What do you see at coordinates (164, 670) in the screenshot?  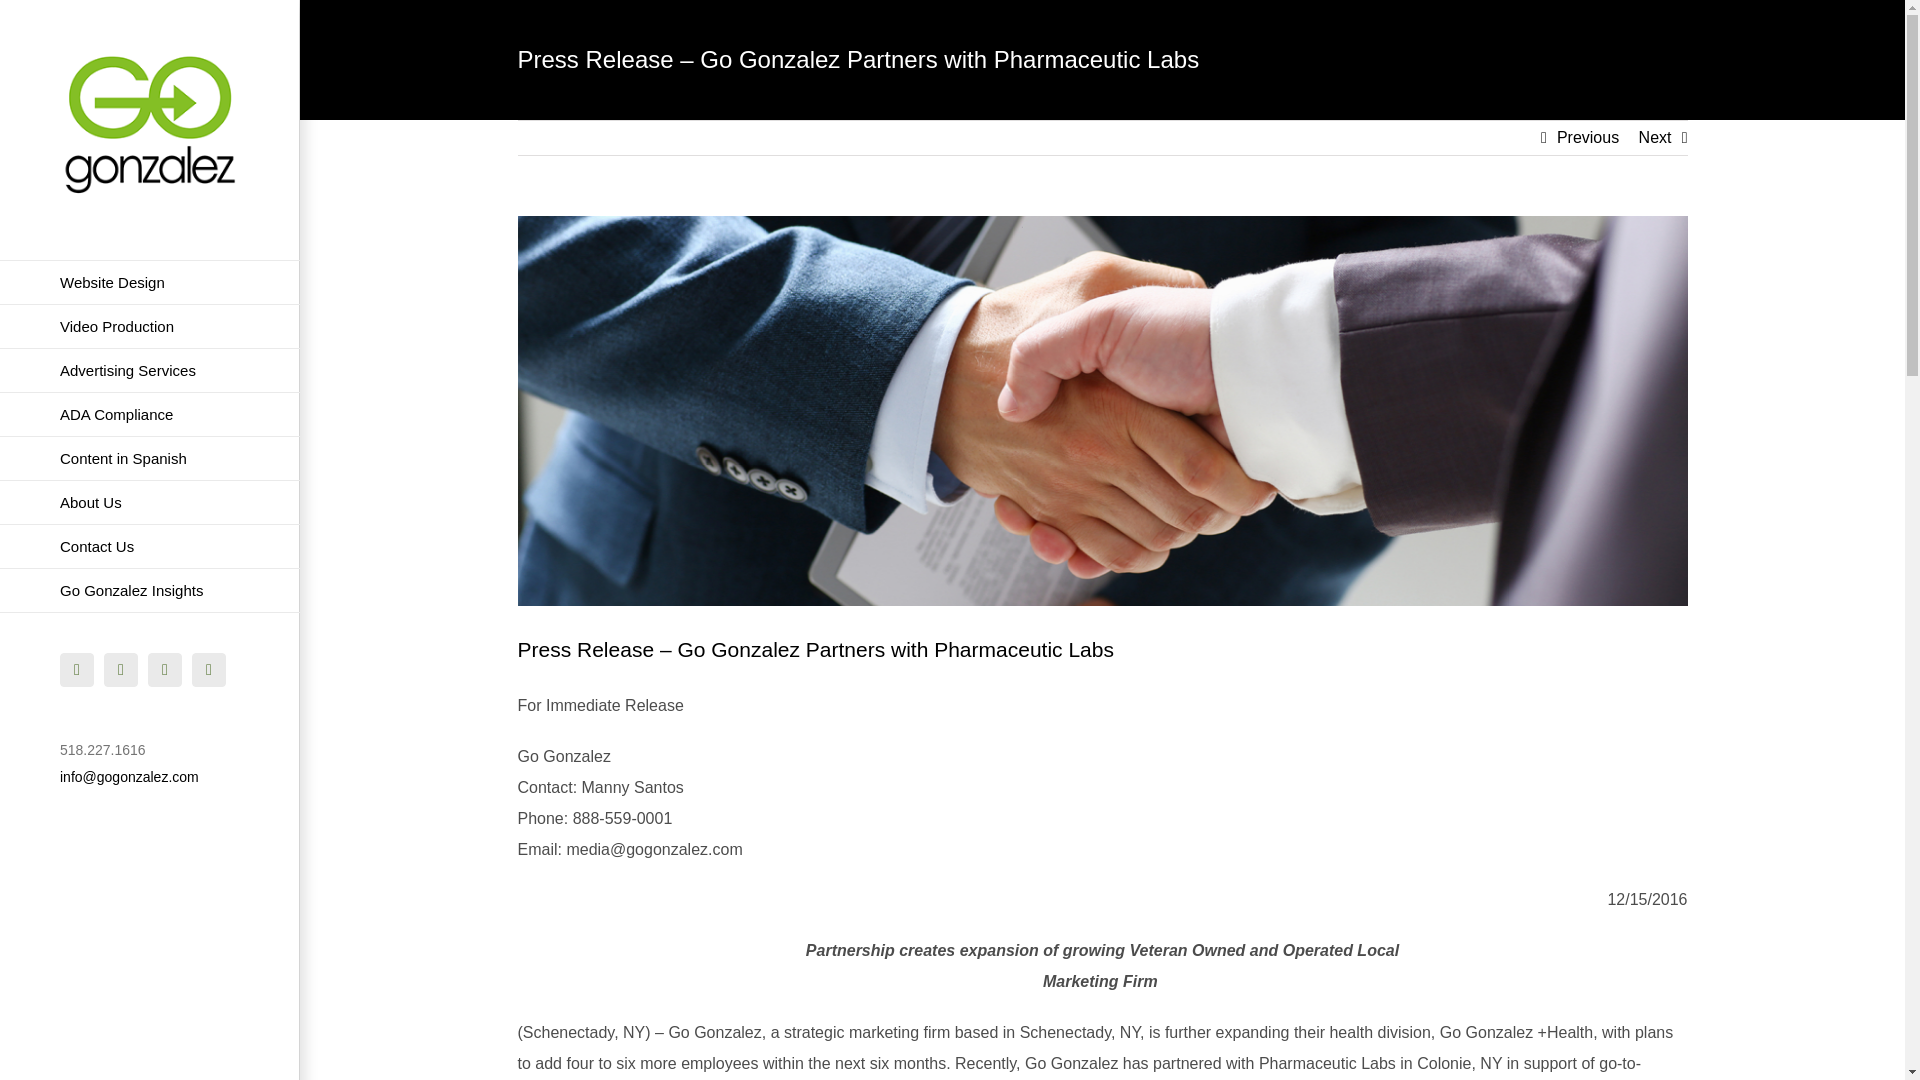 I see `Instagram` at bounding box center [164, 670].